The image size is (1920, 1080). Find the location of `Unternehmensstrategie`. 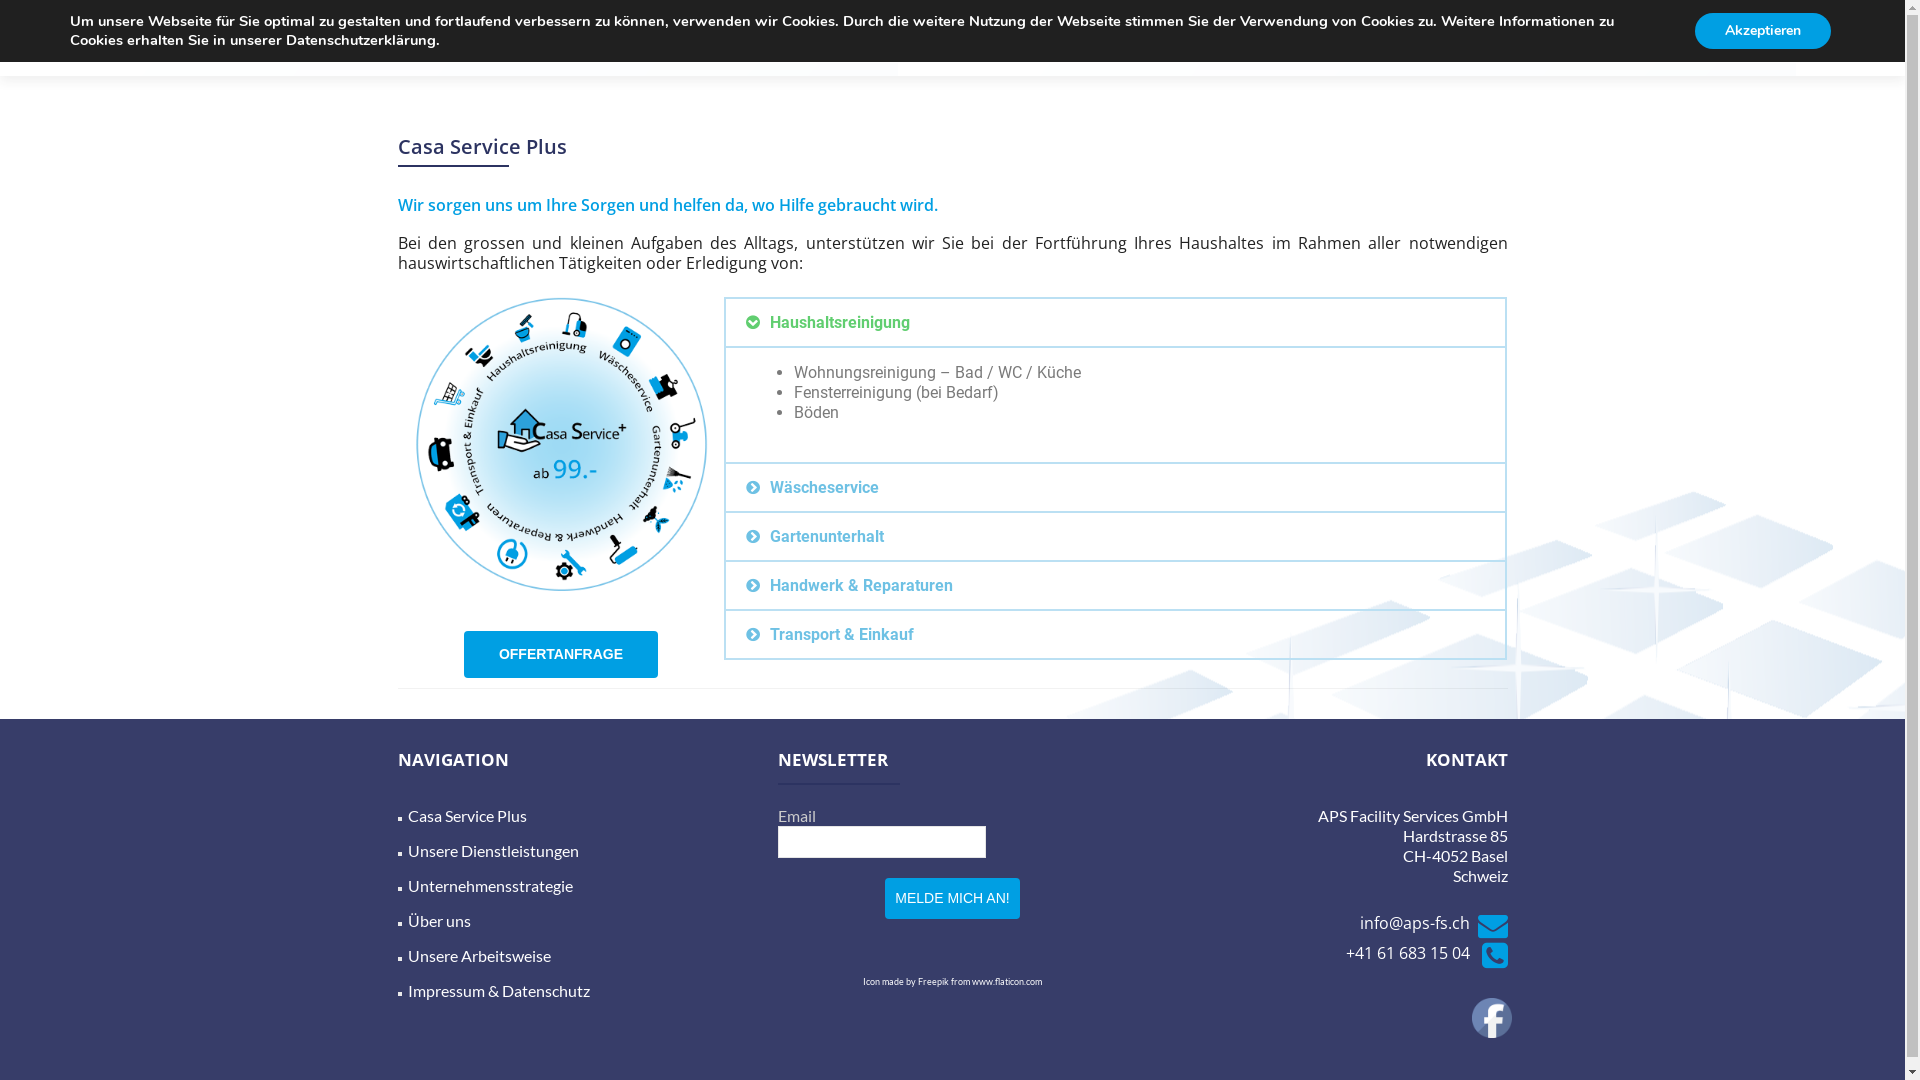

Unternehmensstrategie is located at coordinates (490, 886).